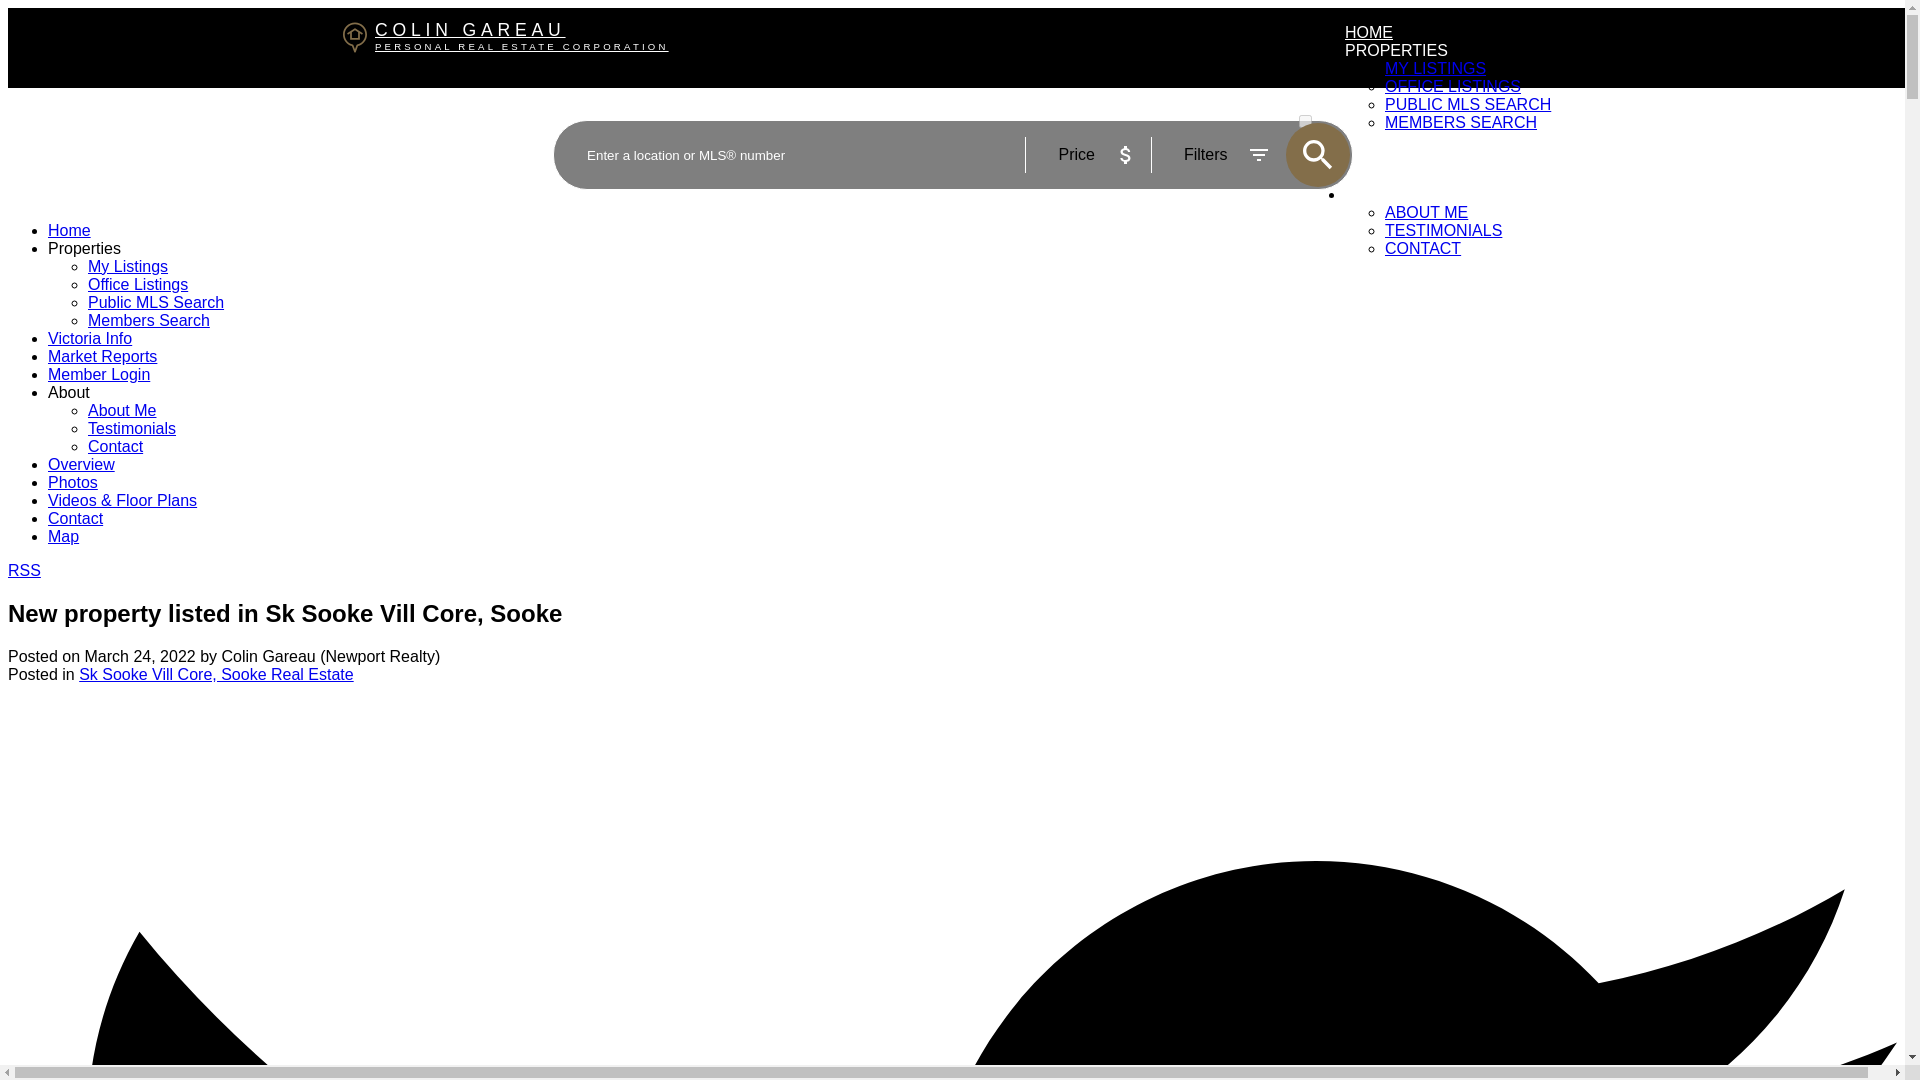  I want to click on Member Login, so click(664, 140).